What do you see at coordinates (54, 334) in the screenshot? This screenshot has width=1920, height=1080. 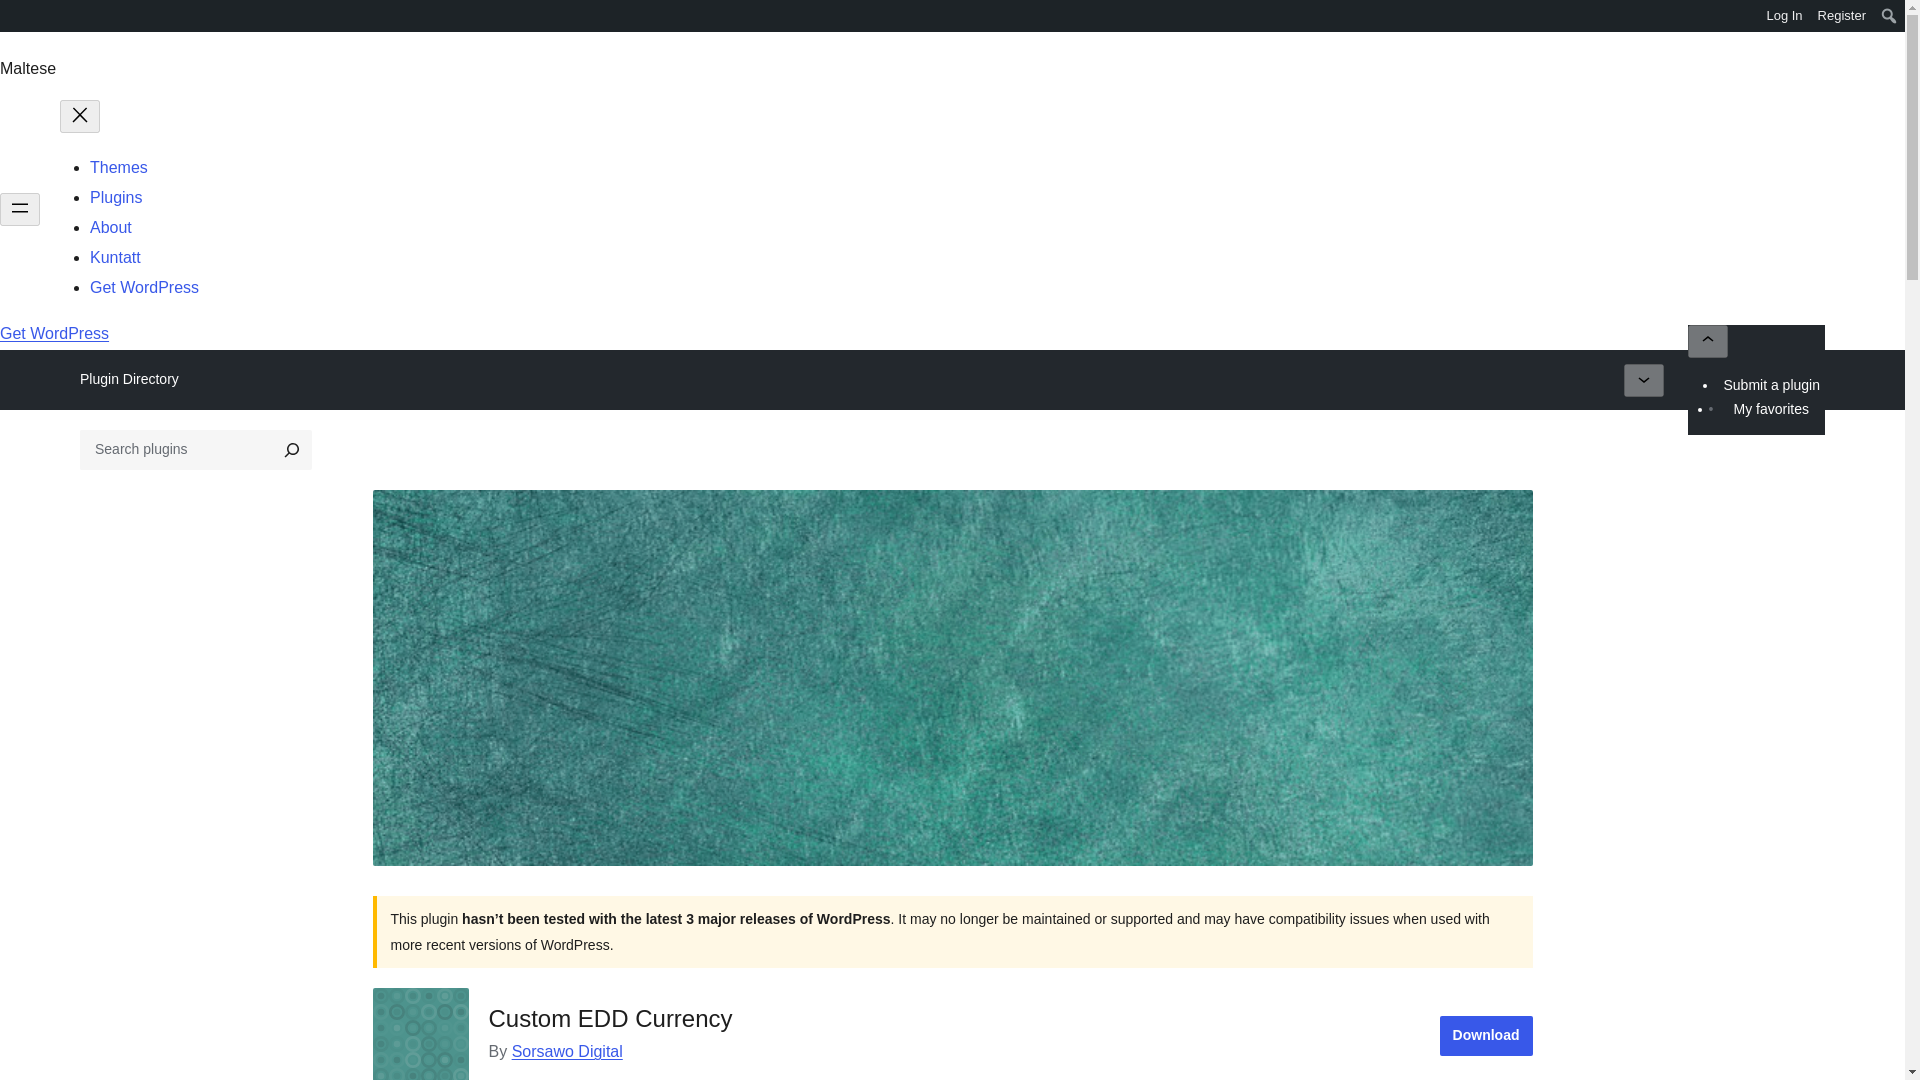 I see `Get WordPress` at bounding box center [54, 334].